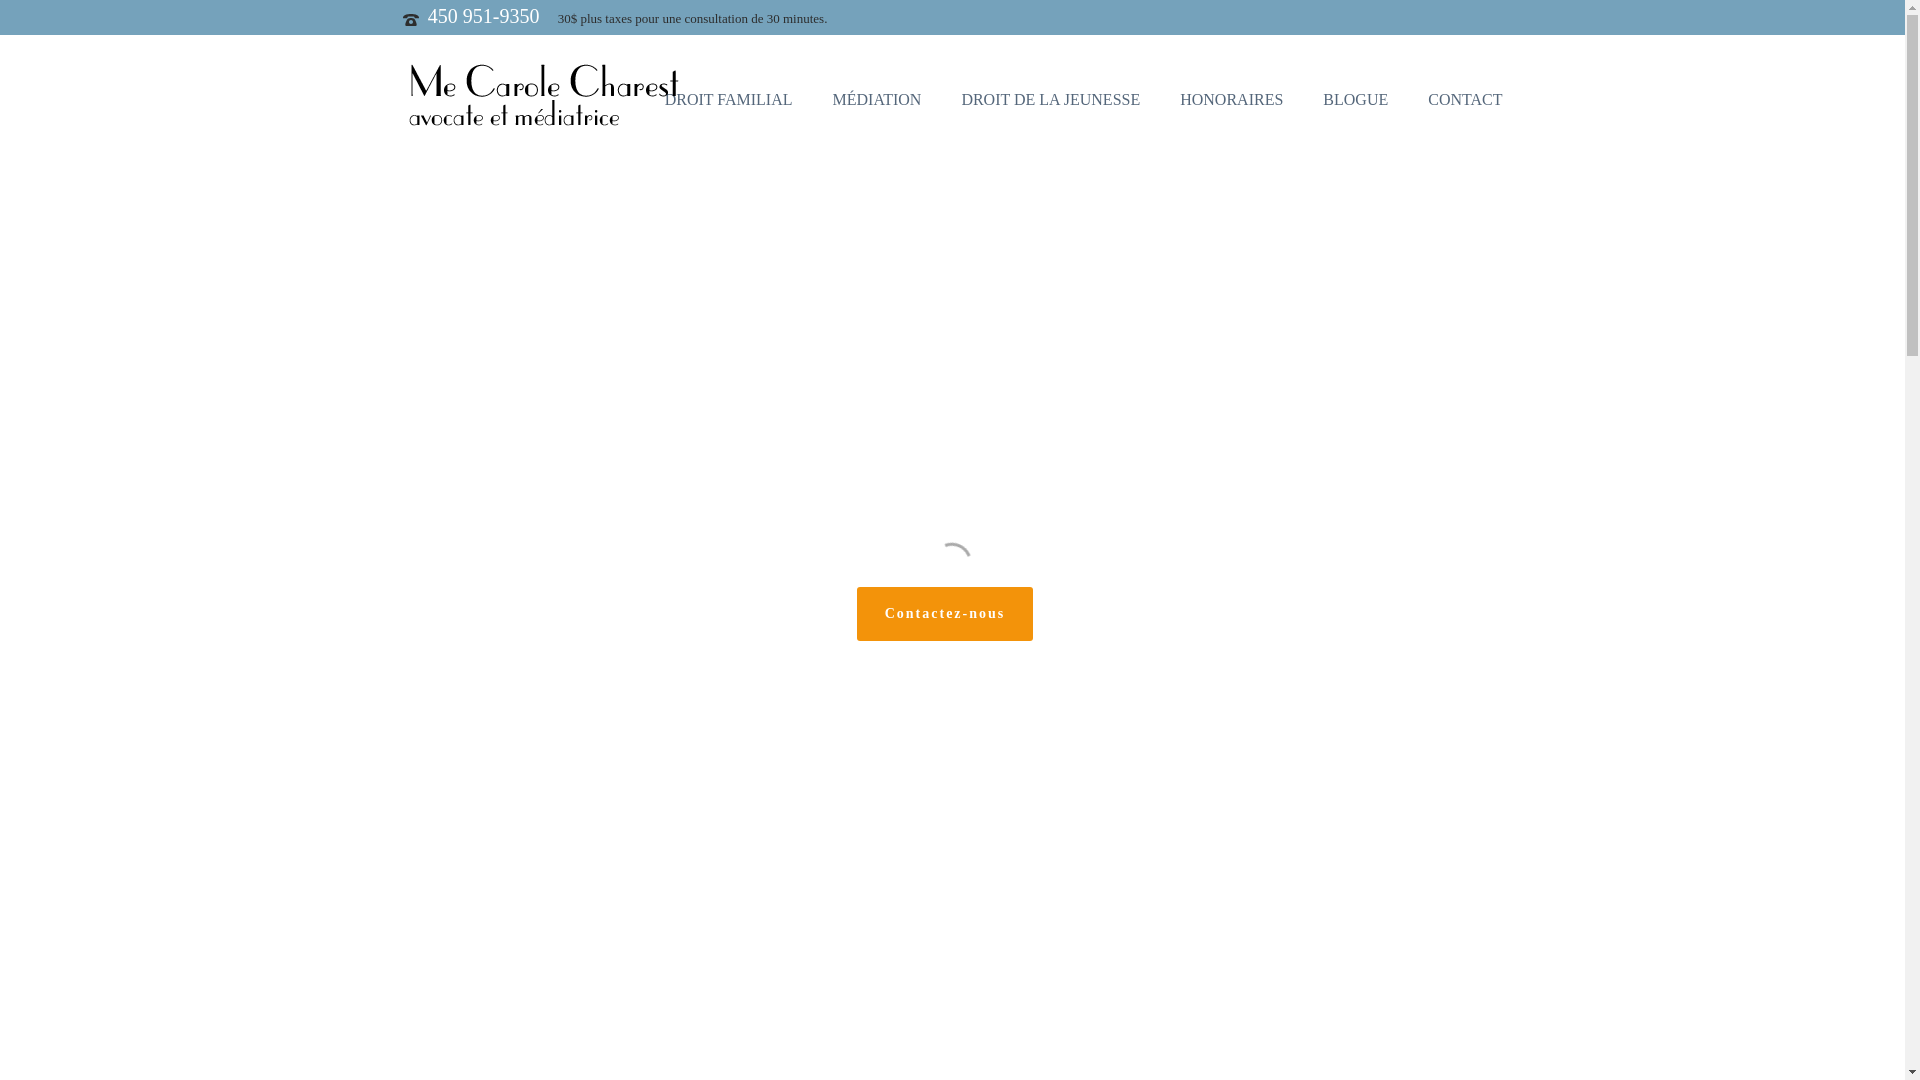 Image resolution: width=1920 pixels, height=1080 pixels. I want to click on Honoraires, so click(1025, 754).